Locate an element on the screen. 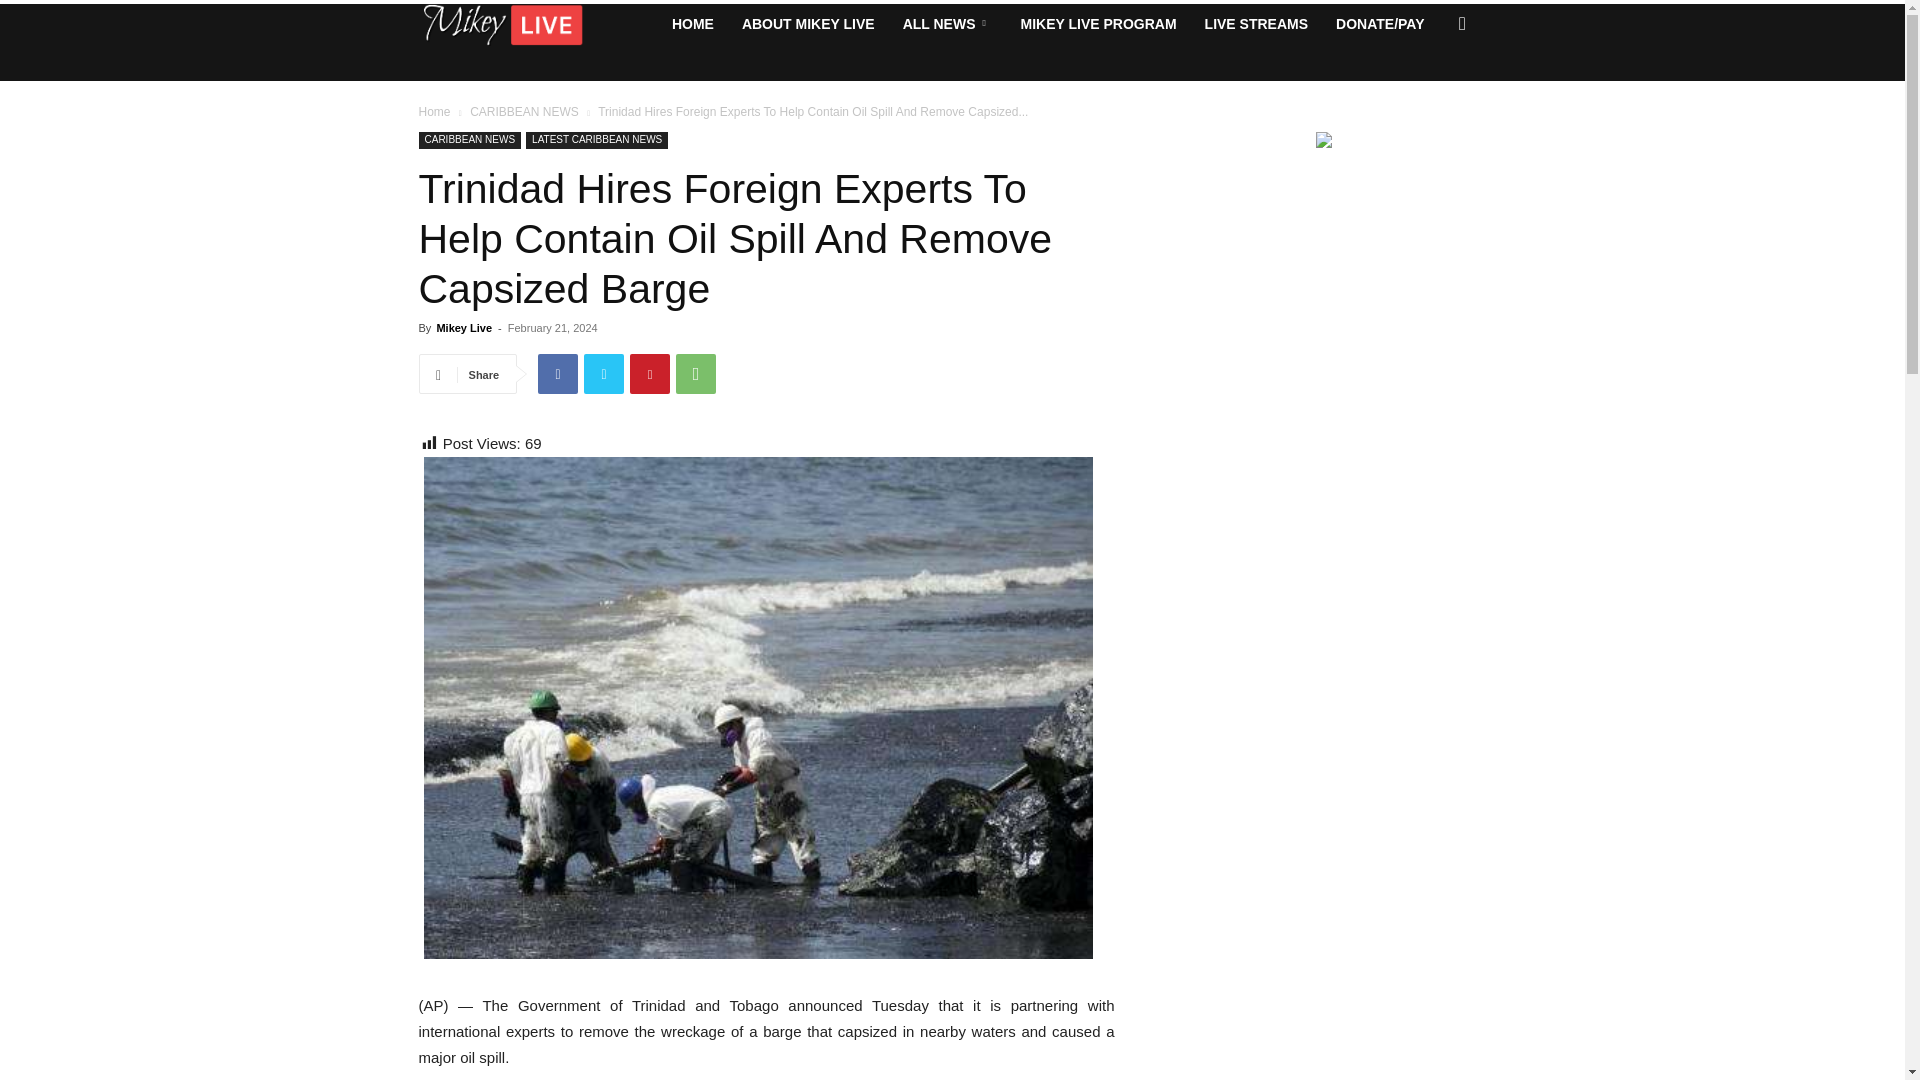  CARIBBEAN NEWS is located at coordinates (469, 140).